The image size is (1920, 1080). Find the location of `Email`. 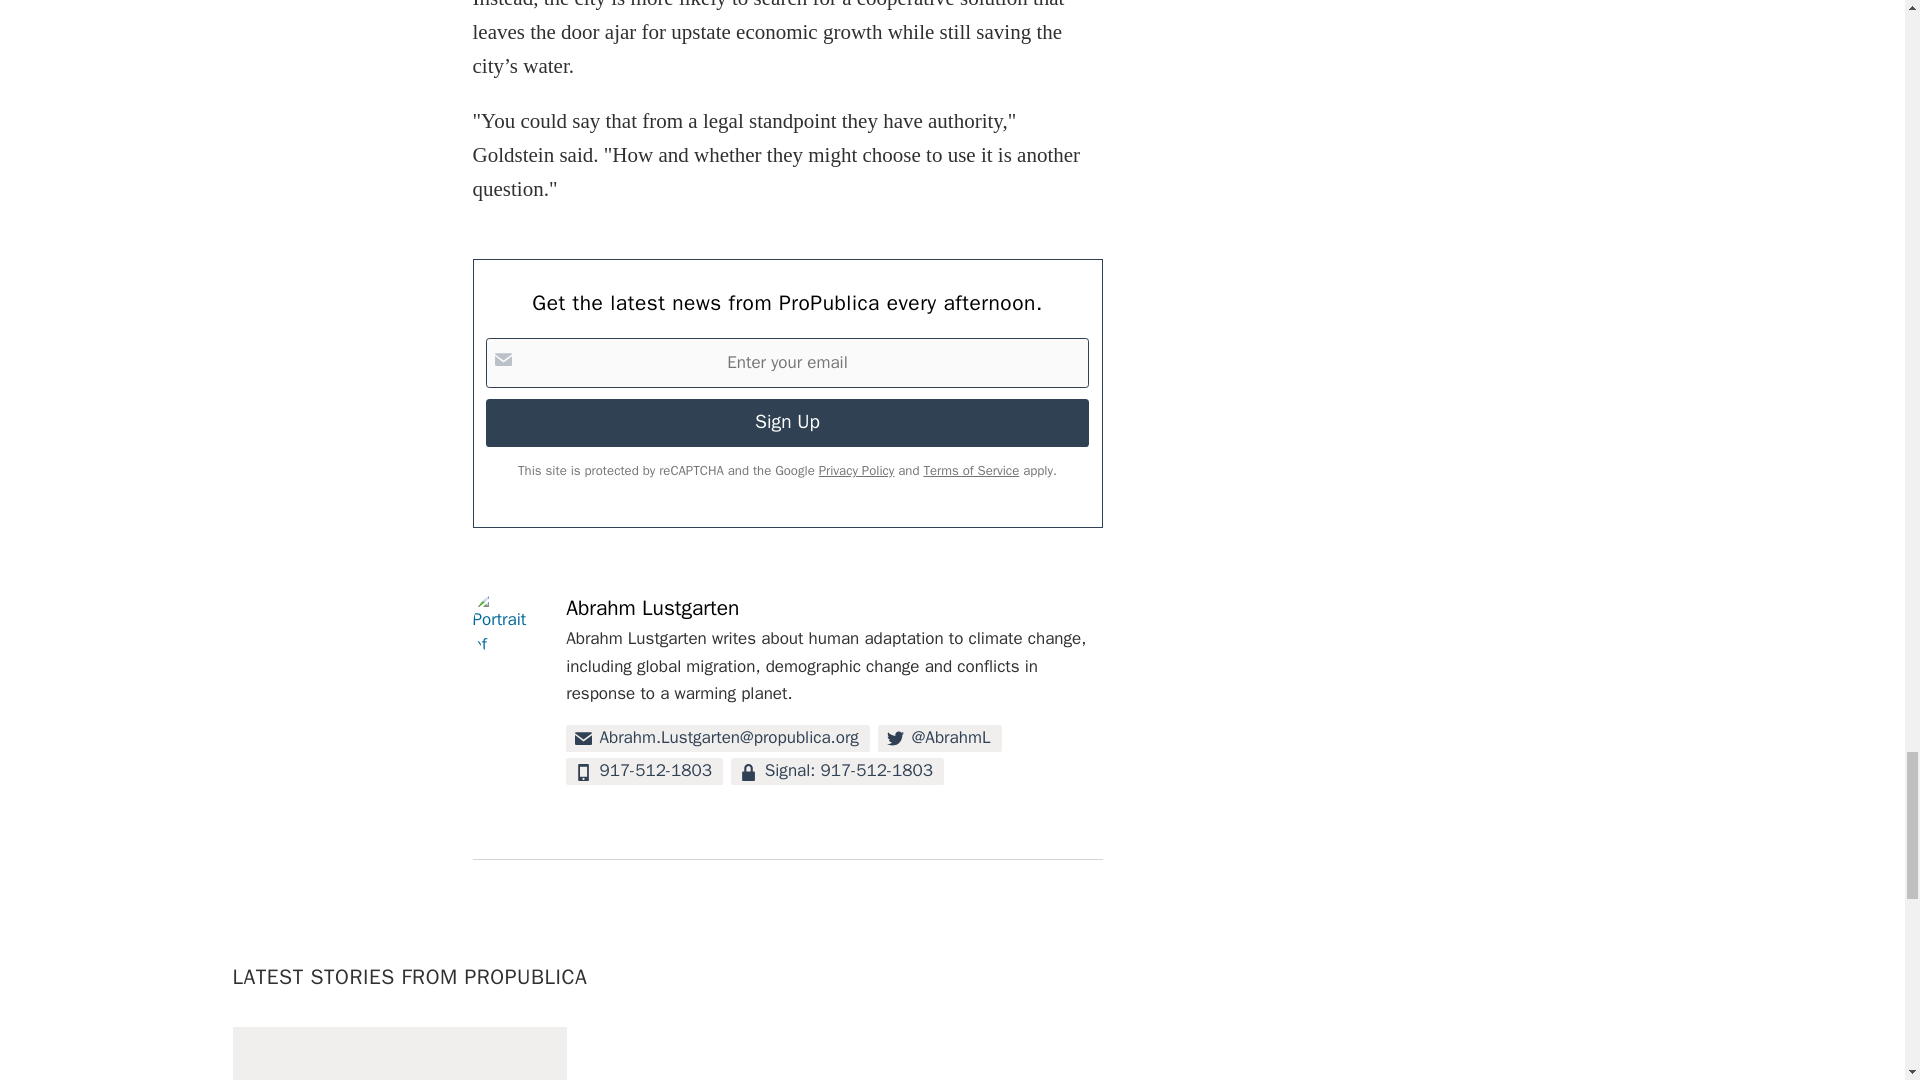

Email is located at coordinates (718, 738).